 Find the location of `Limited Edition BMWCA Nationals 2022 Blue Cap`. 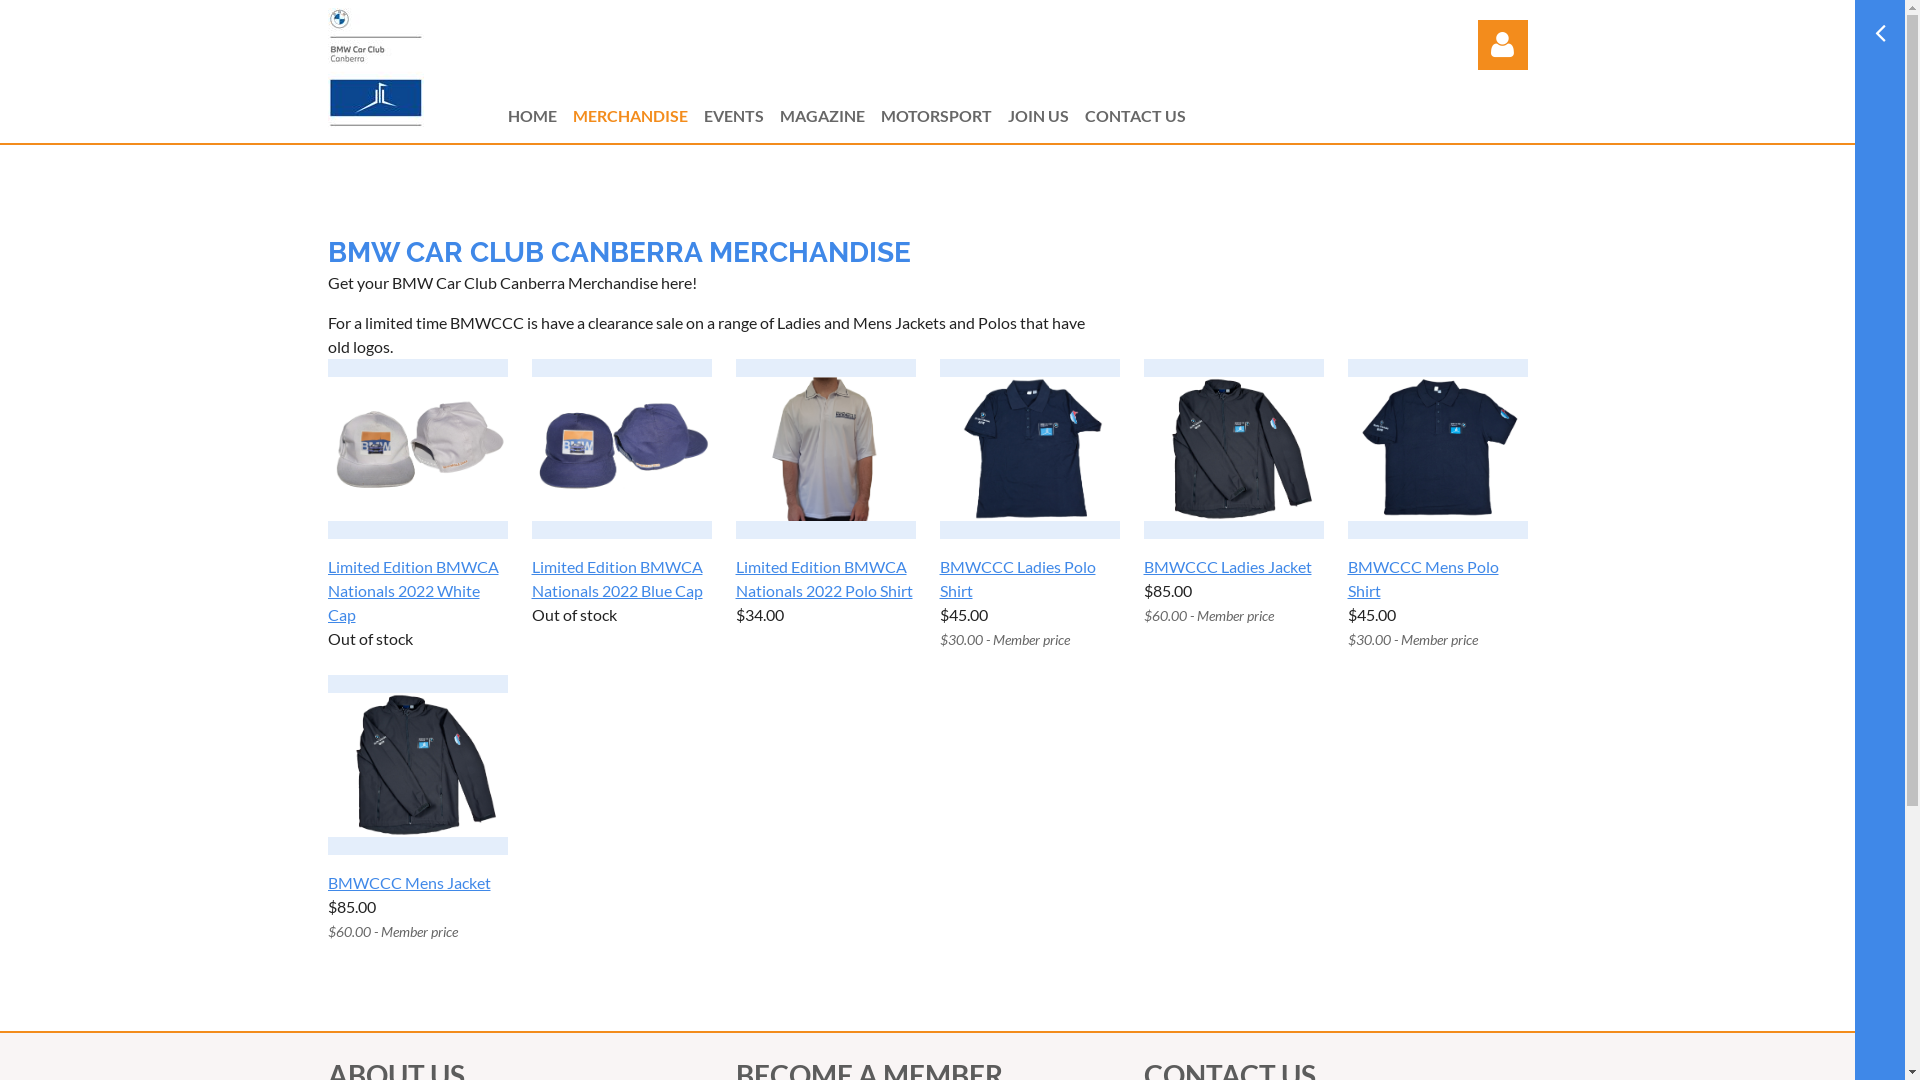

Limited Edition BMWCA Nationals 2022 Blue Cap is located at coordinates (622, 579).